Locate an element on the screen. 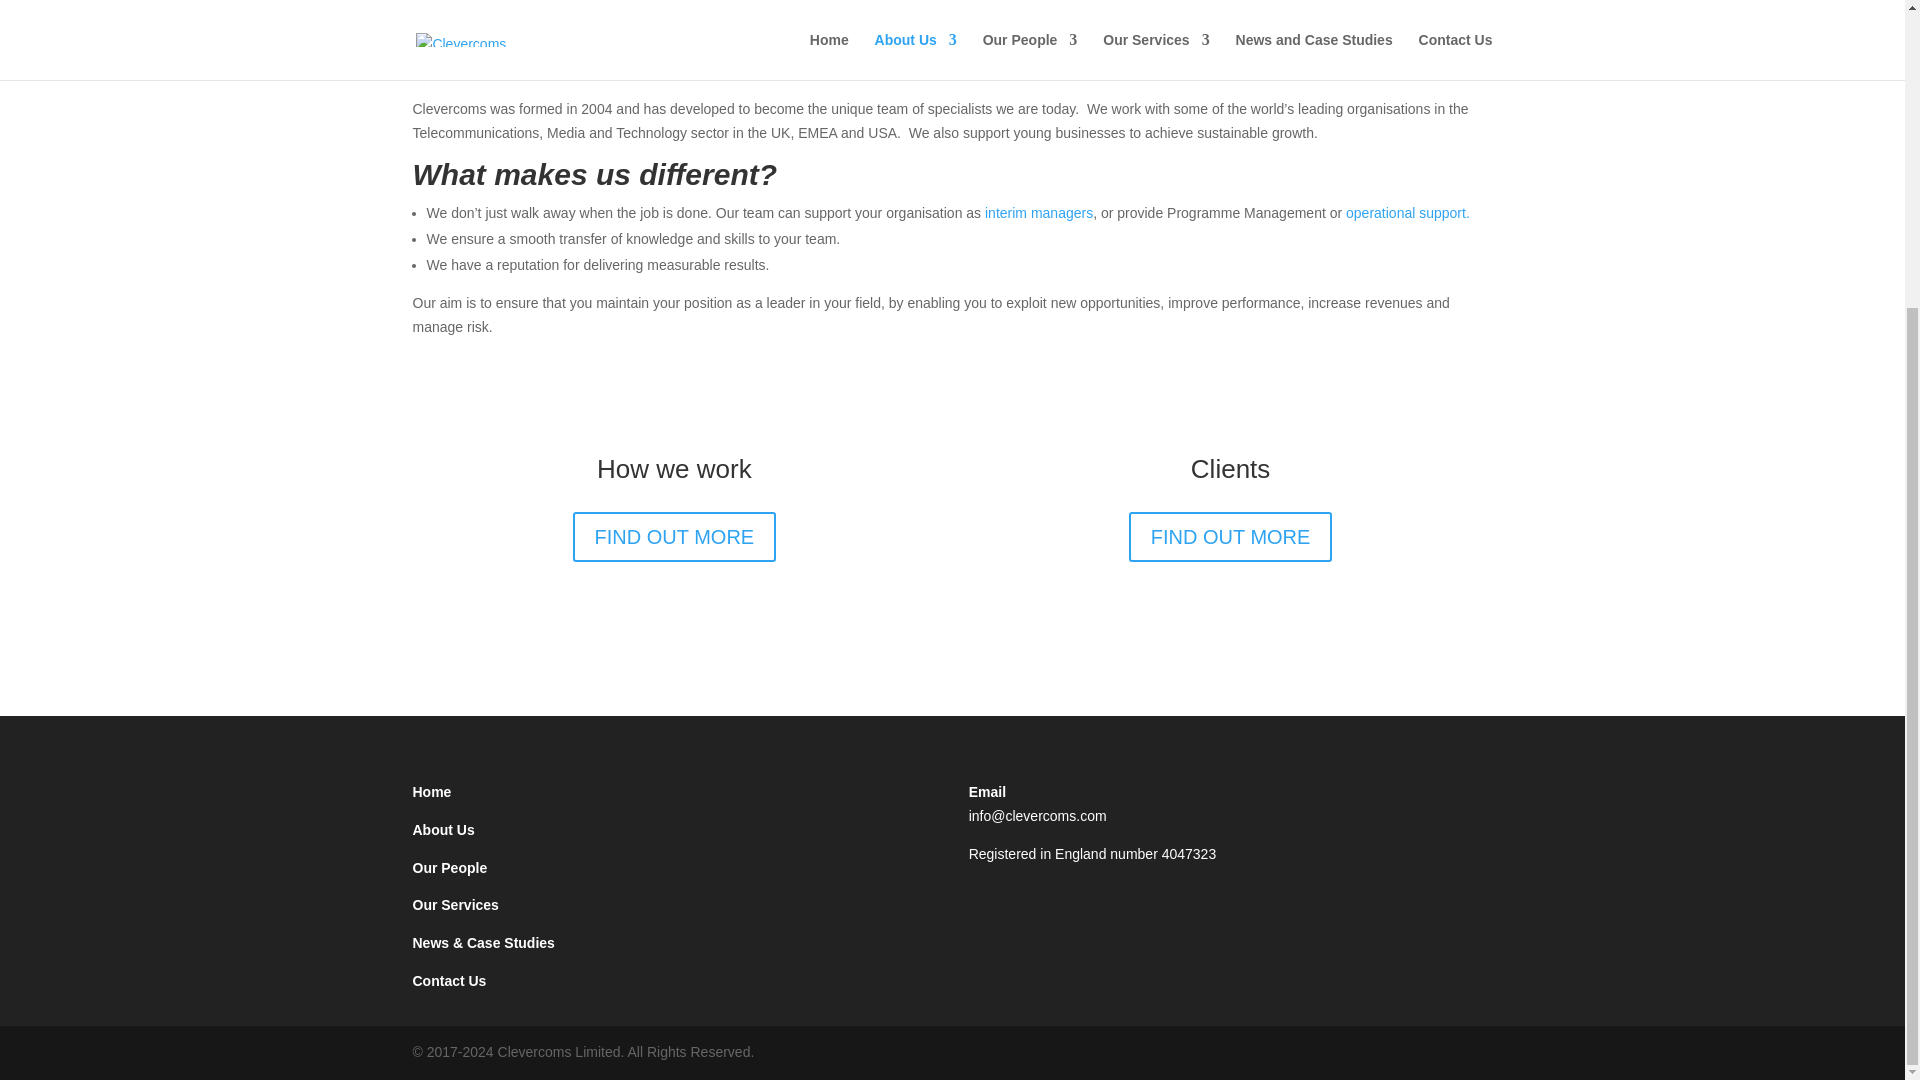 This screenshot has height=1080, width=1920. Home is located at coordinates (432, 792).